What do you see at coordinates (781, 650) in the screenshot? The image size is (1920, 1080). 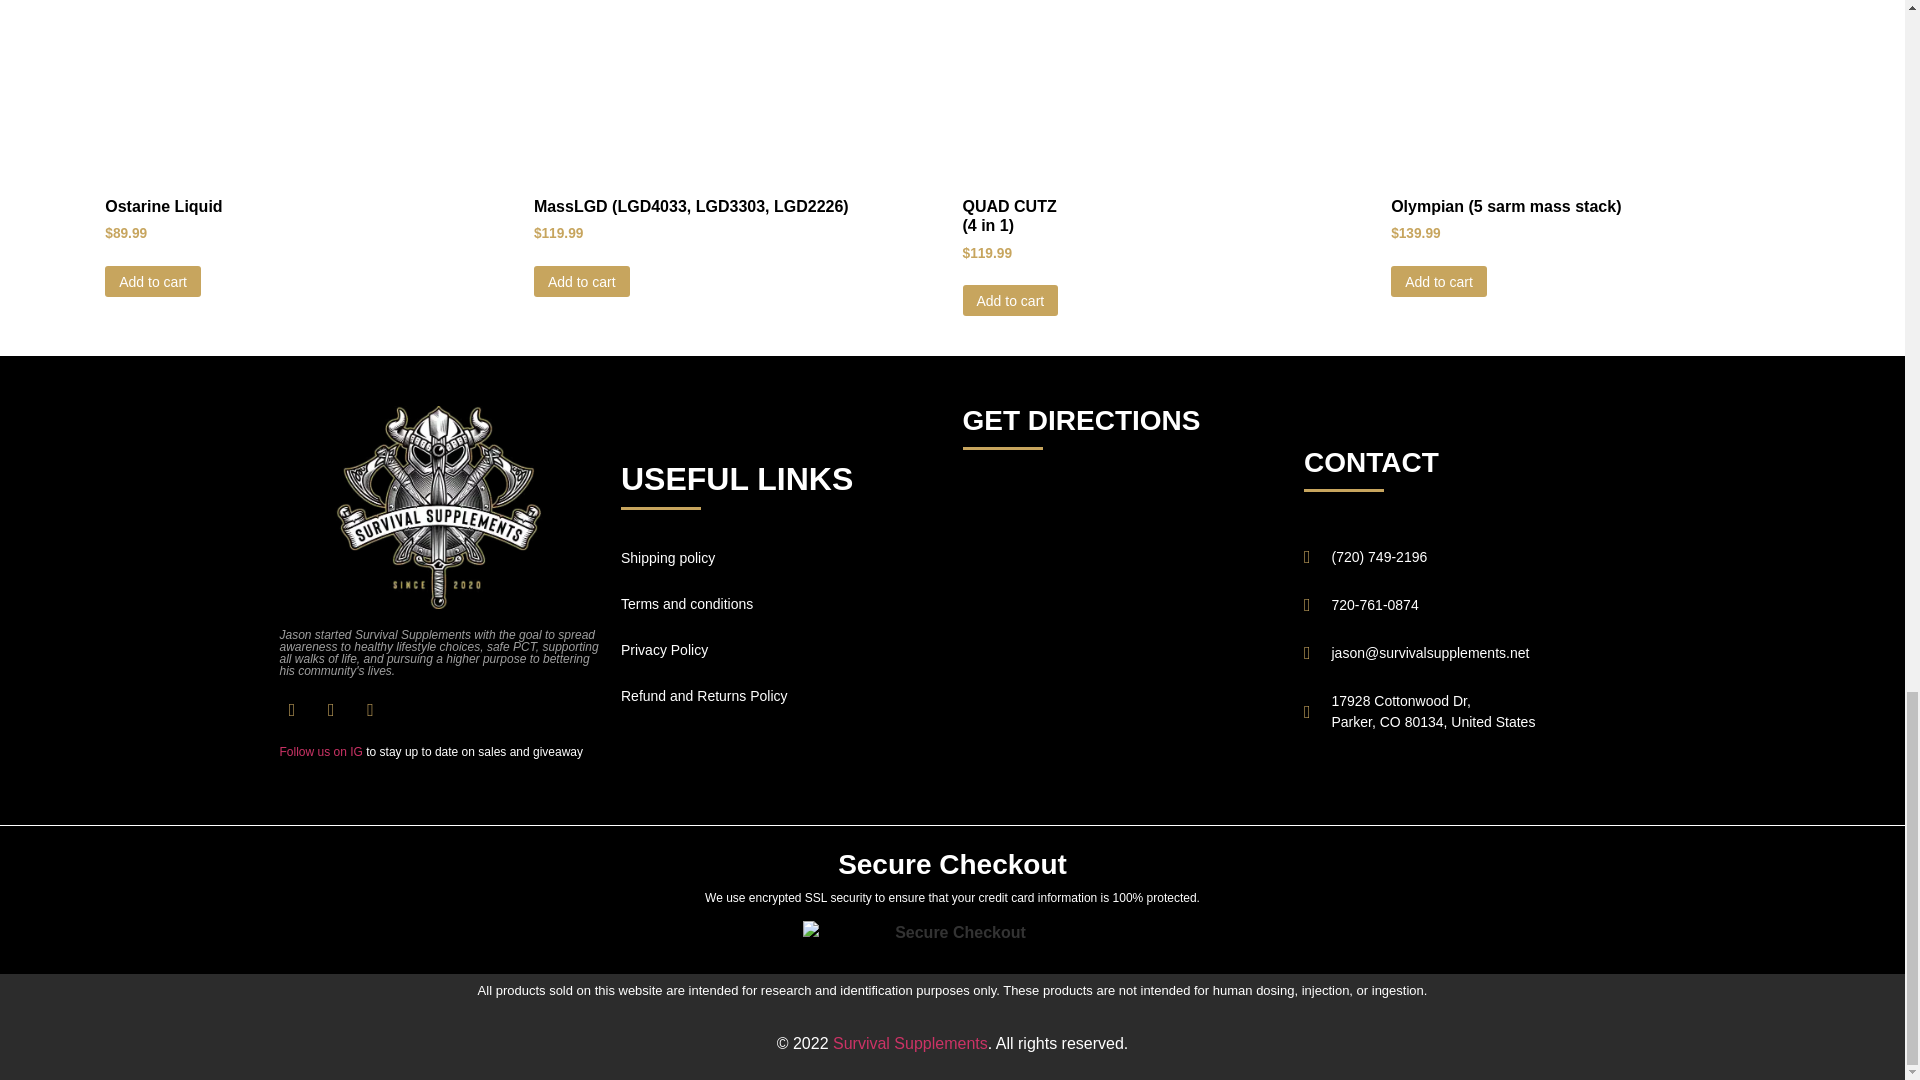 I see `Privacy Policy` at bounding box center [781, 650].